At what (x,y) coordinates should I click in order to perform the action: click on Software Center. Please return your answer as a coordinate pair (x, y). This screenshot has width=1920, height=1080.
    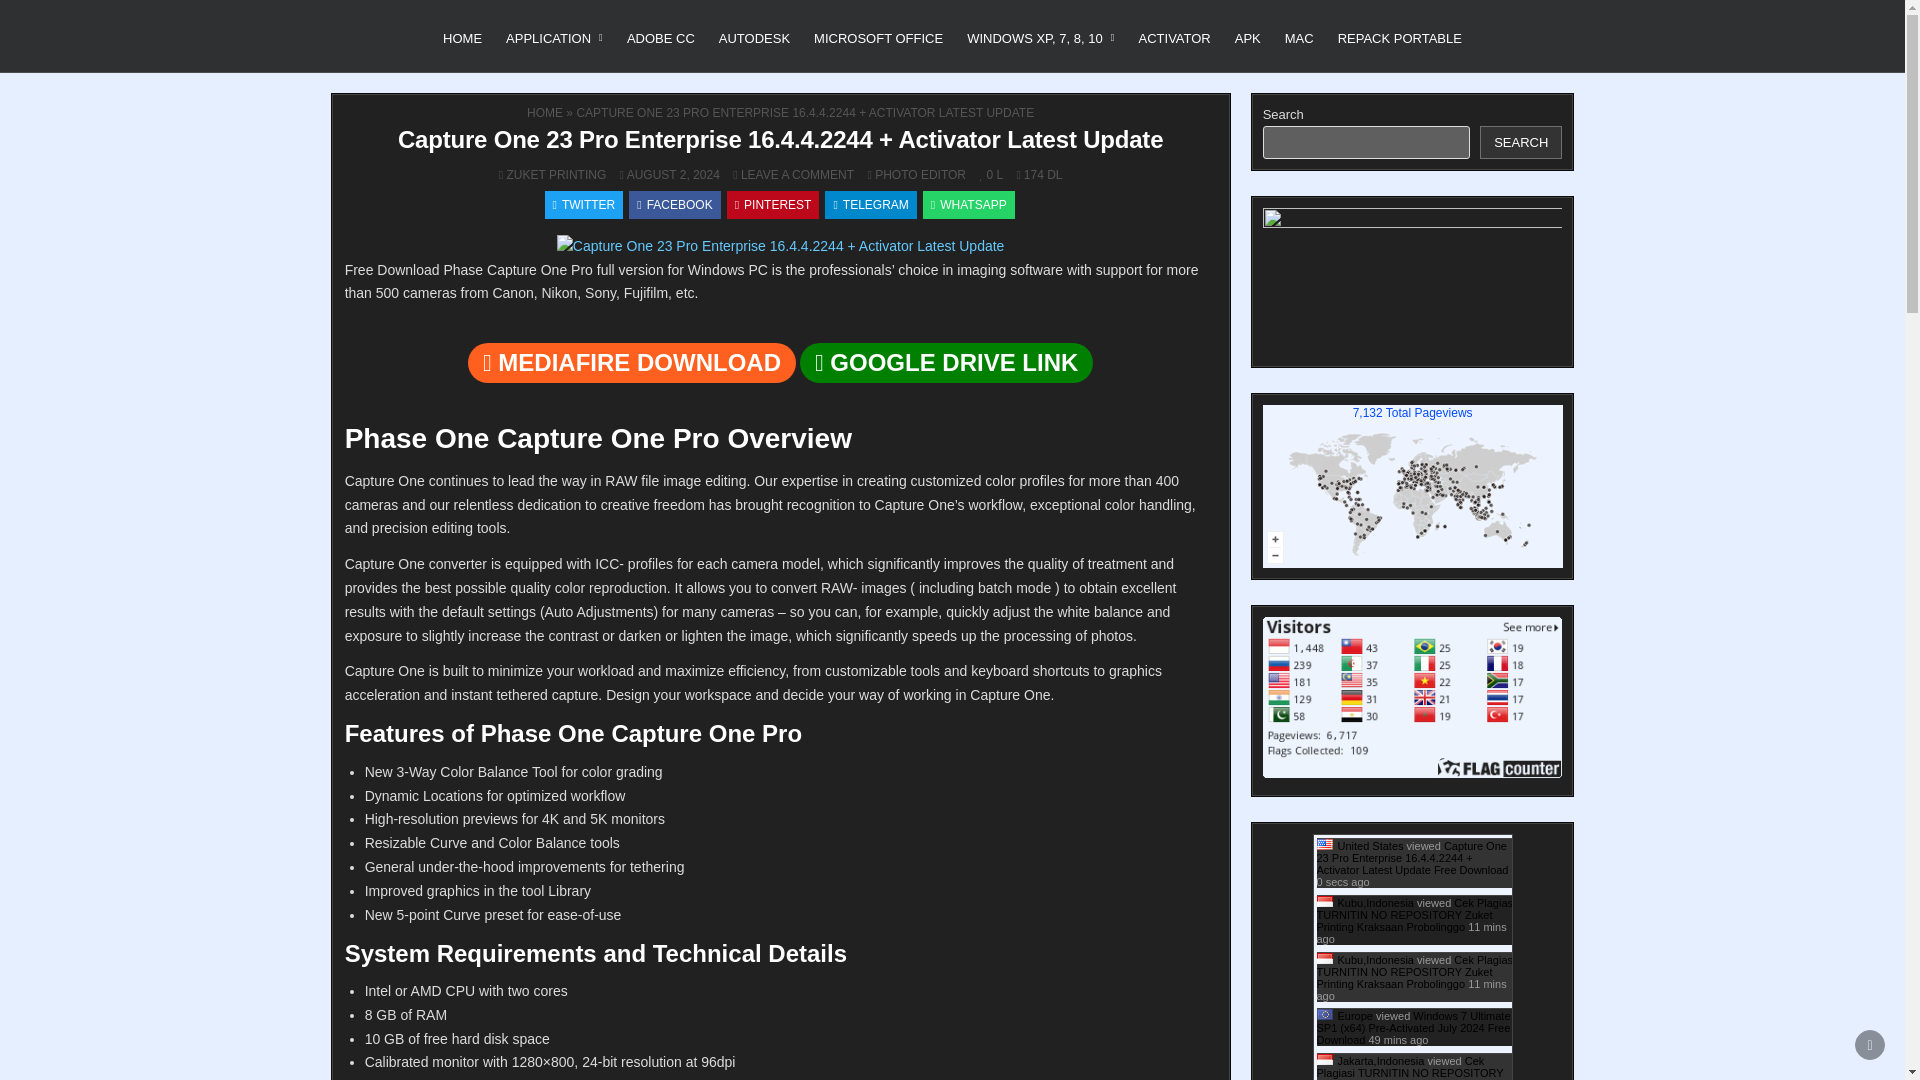
    Looking at the image, I should click on (404, 24).